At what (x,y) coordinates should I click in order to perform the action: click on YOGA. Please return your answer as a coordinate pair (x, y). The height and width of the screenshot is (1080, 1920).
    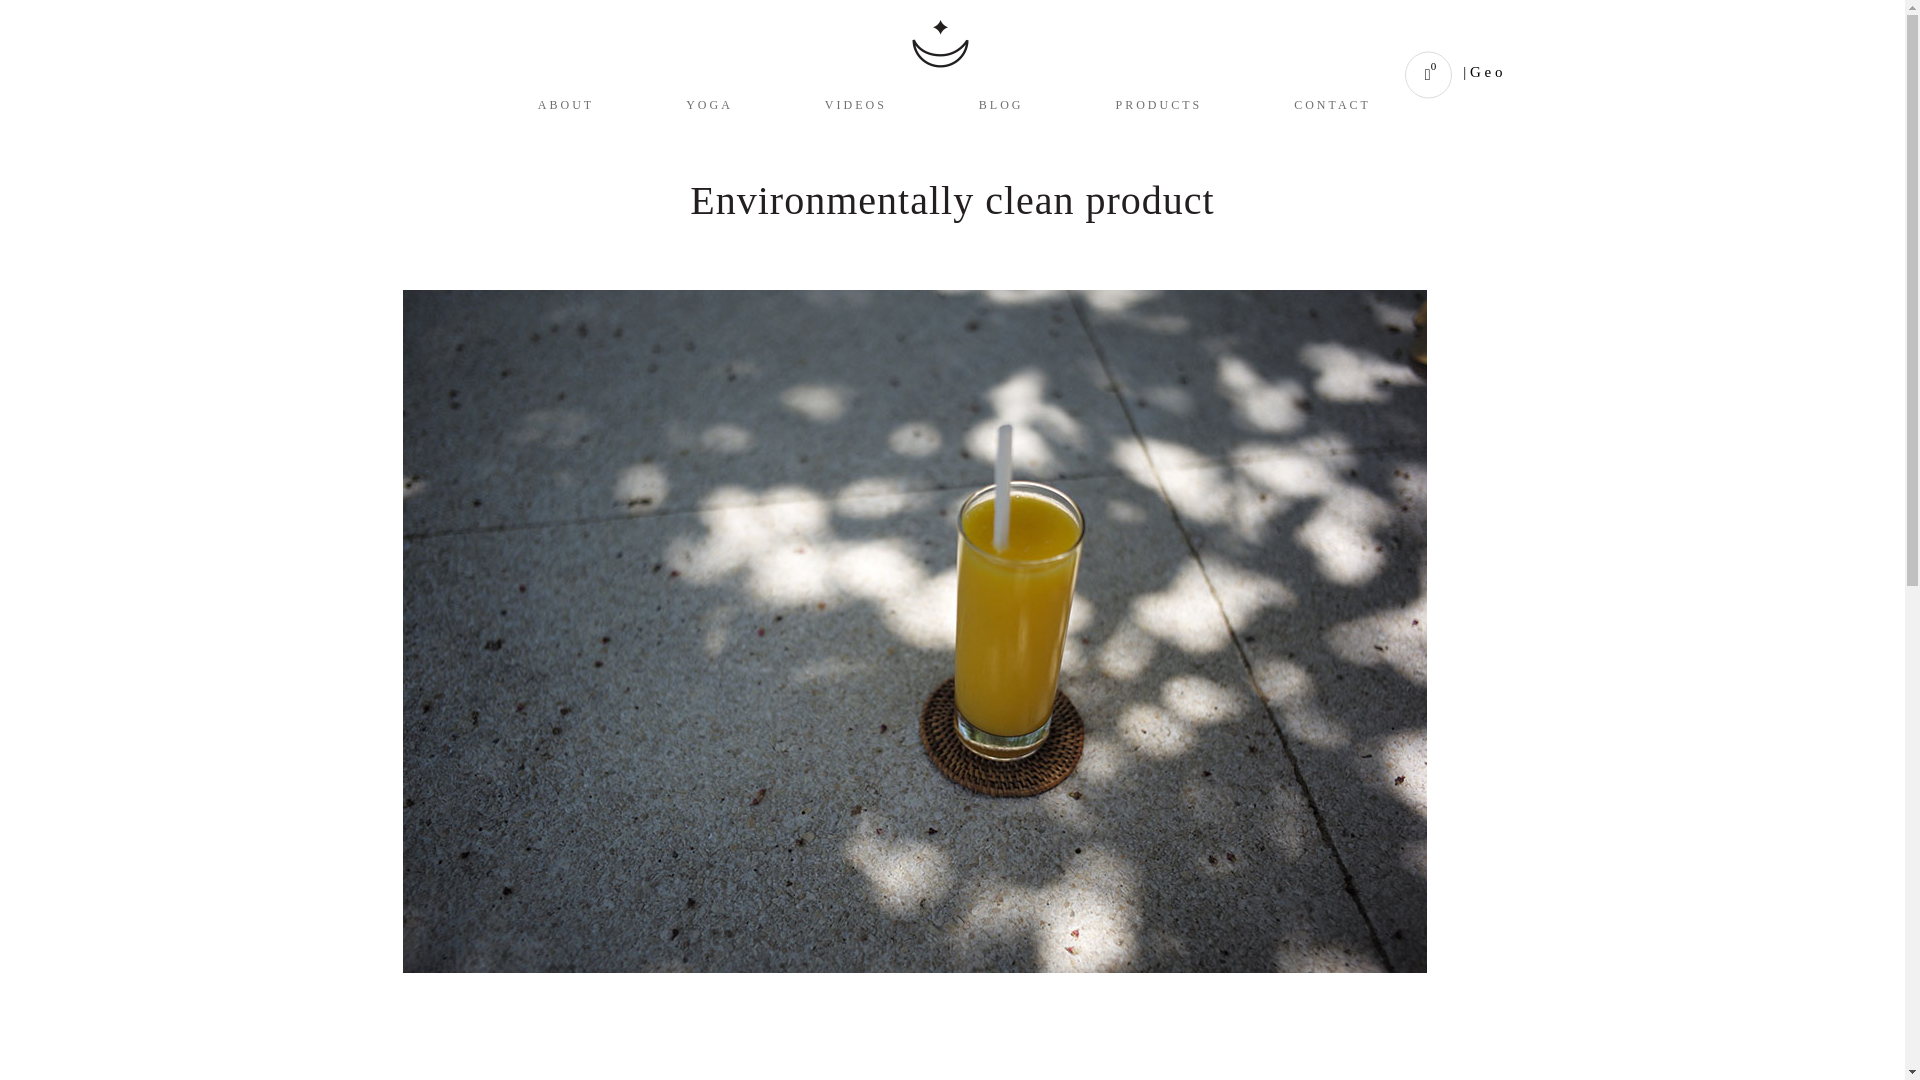
    Looking at the image, I should click on (754, 75).